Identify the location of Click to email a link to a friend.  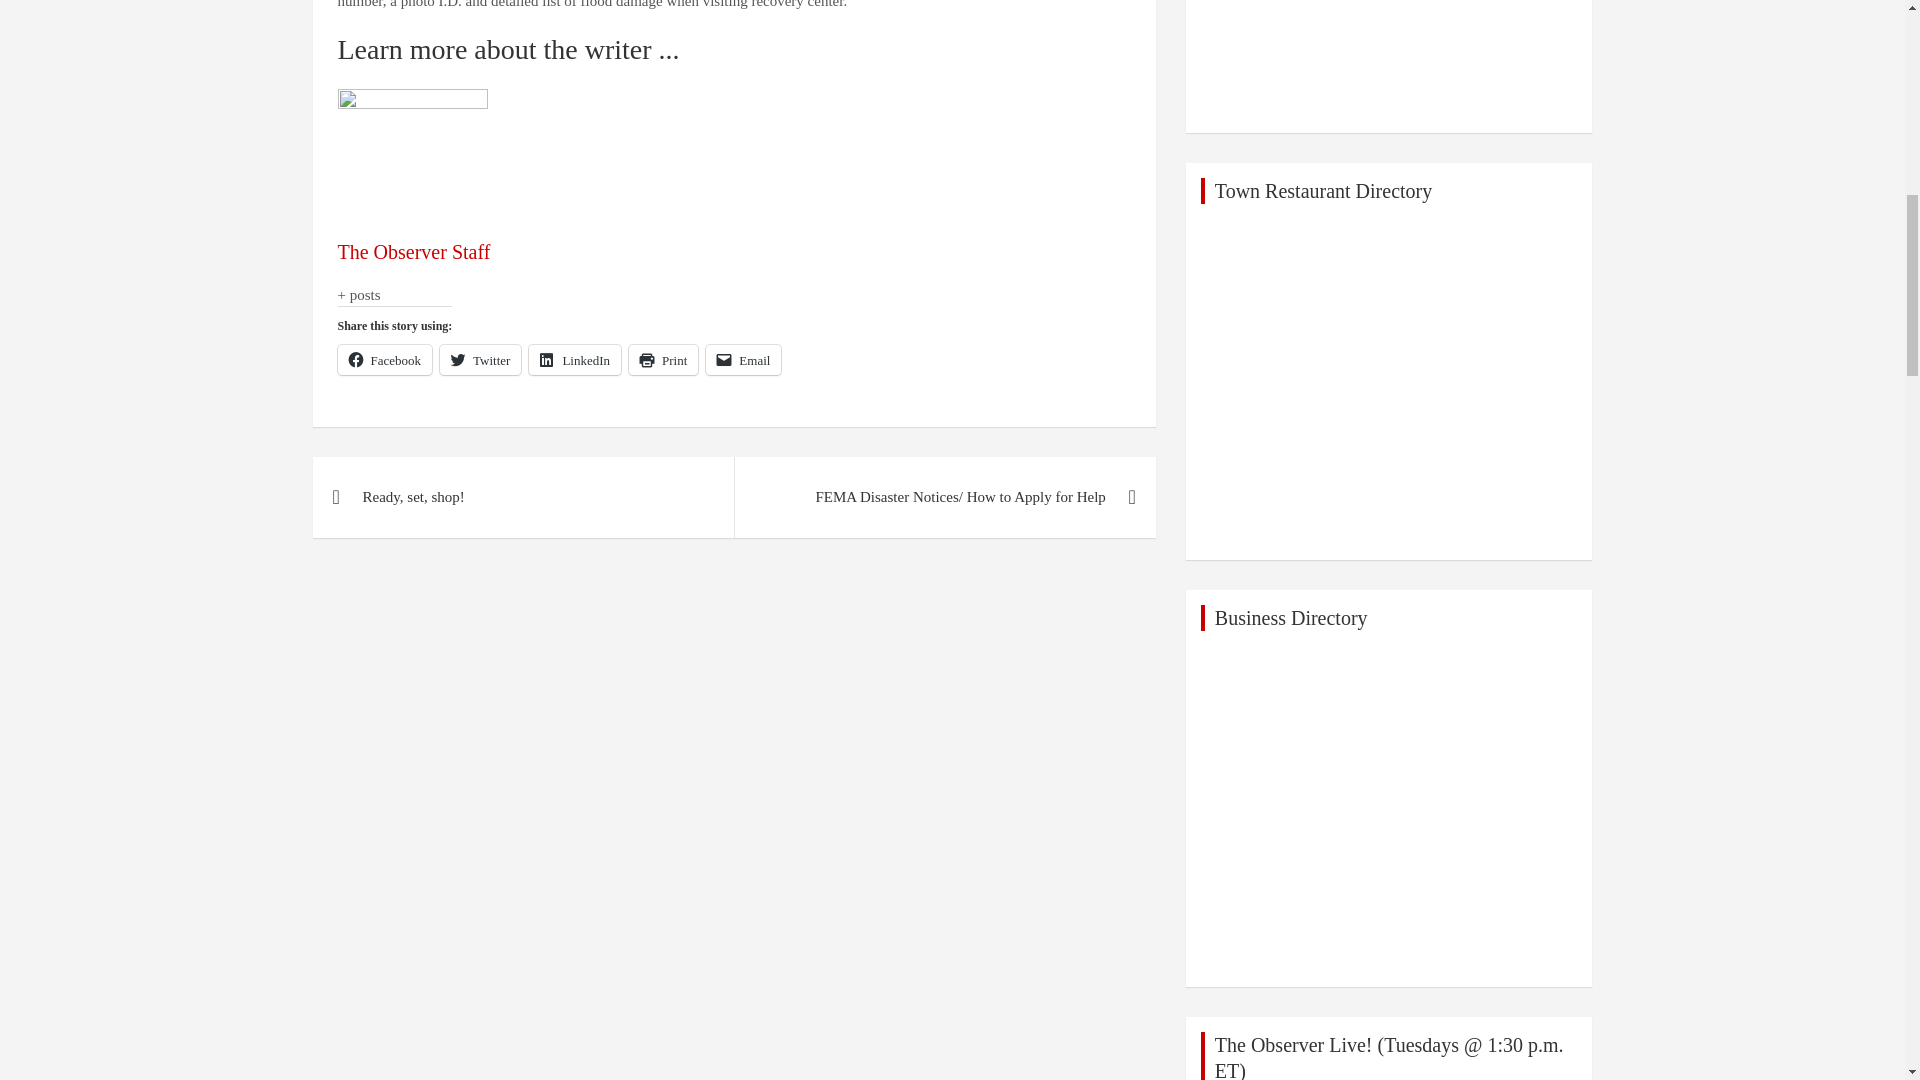
(744, 359).